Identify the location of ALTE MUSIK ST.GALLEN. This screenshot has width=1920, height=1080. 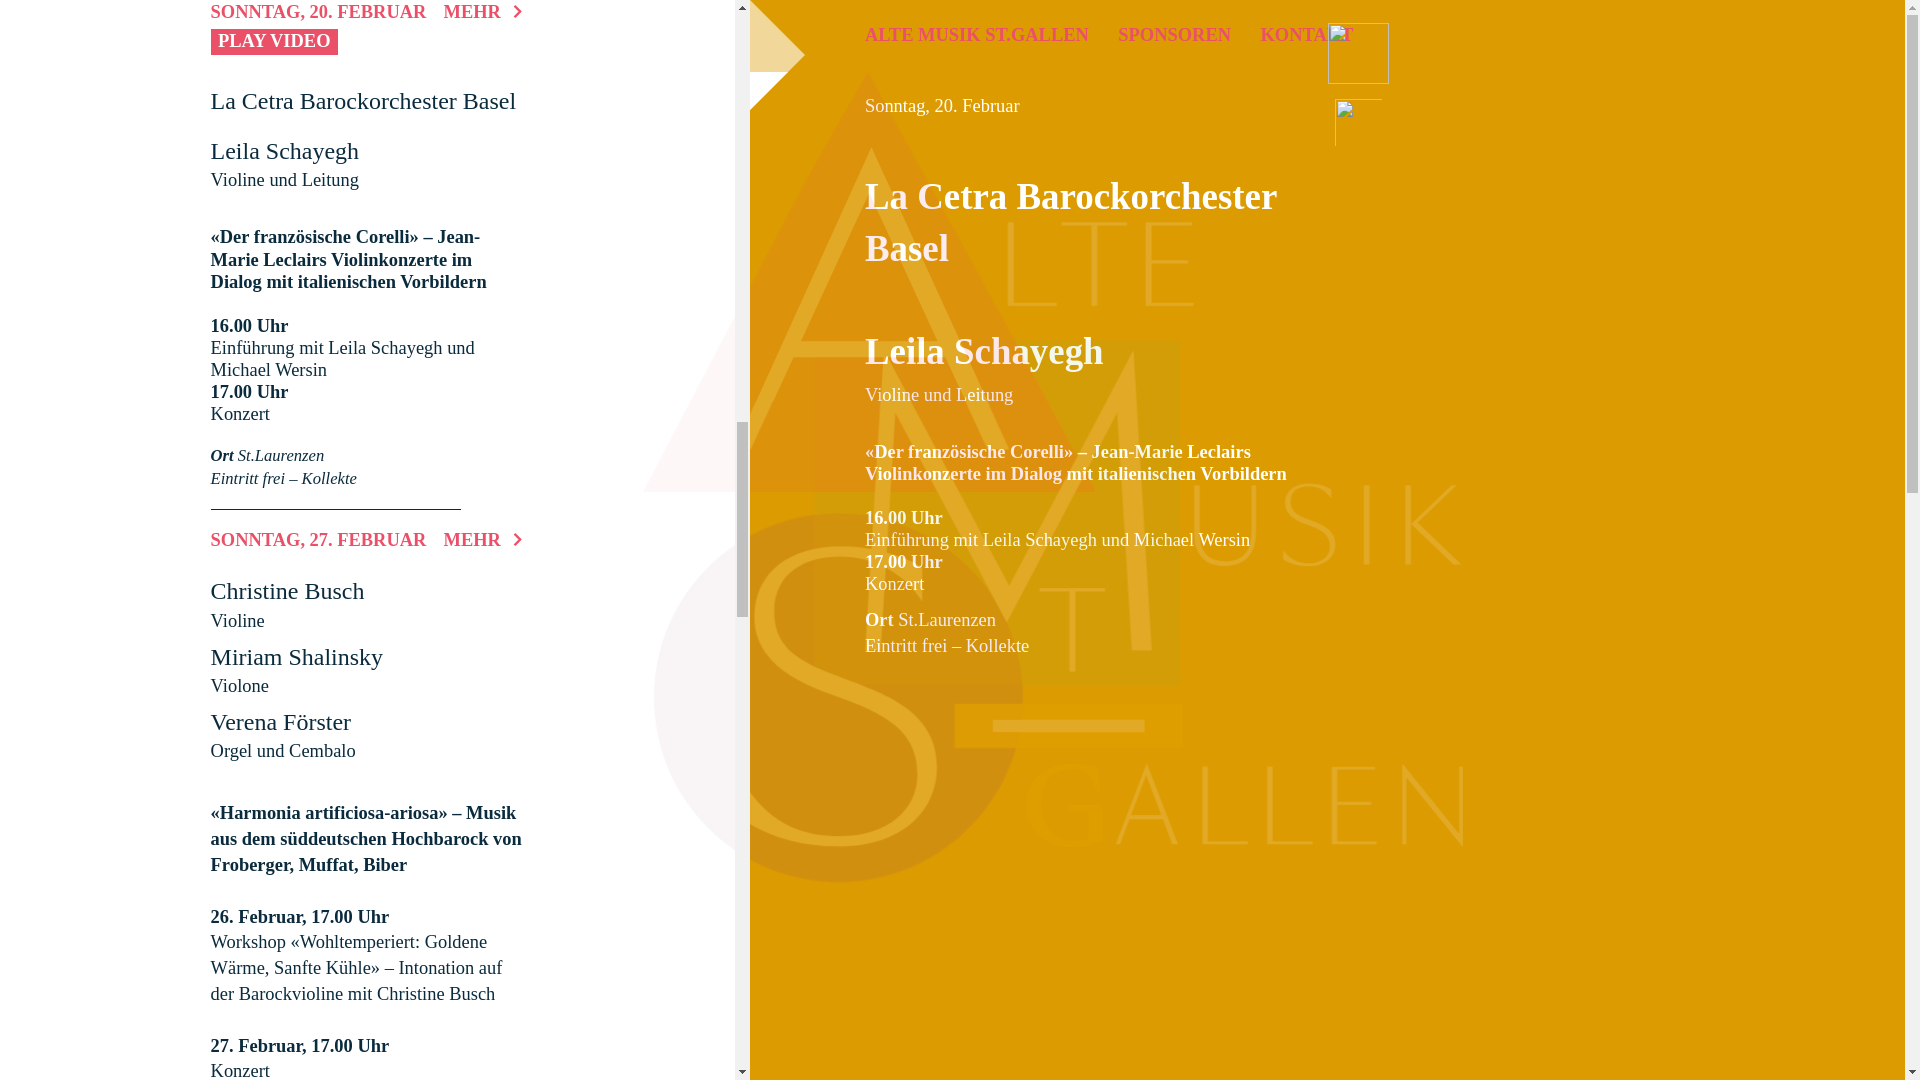
(977, 36).